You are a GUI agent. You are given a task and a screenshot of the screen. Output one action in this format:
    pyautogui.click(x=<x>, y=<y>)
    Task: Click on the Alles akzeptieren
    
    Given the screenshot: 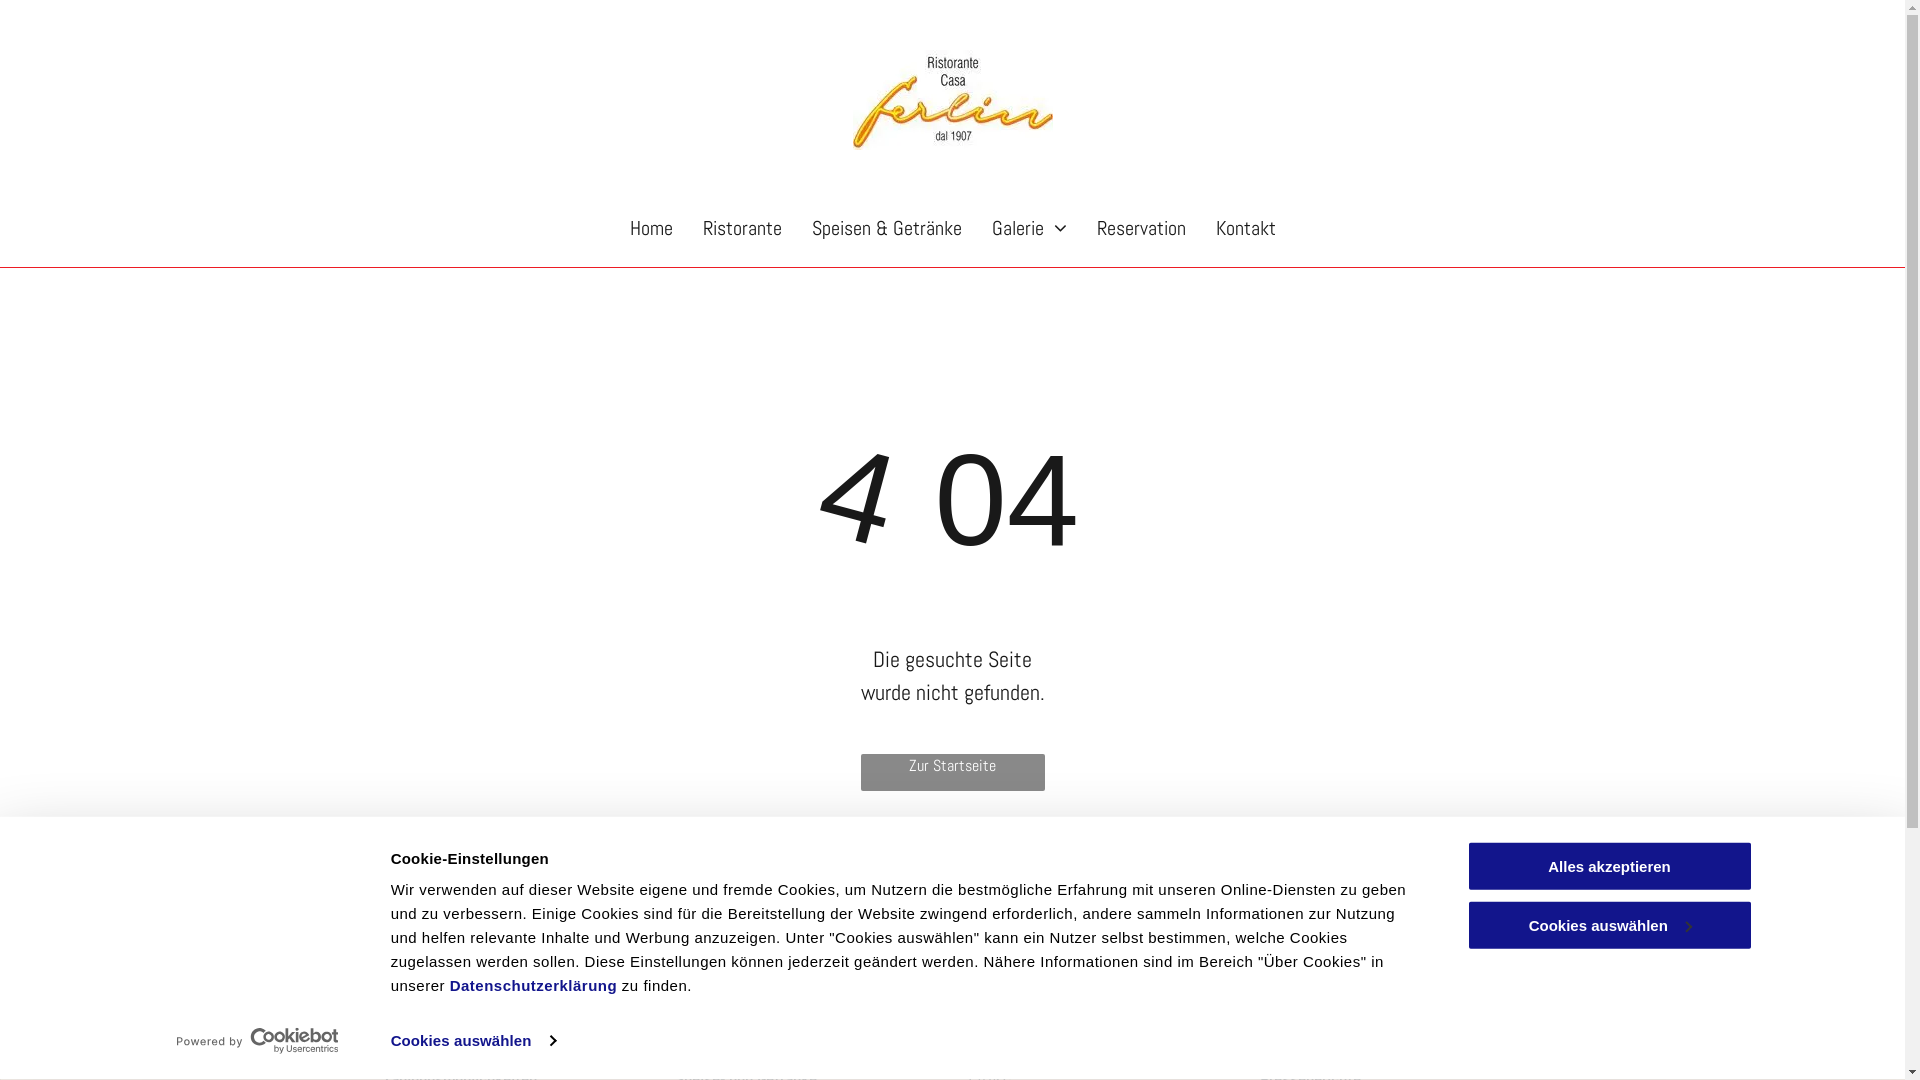 What is the action you would take?
    pyautogui.click(x=1609, y=866)
    